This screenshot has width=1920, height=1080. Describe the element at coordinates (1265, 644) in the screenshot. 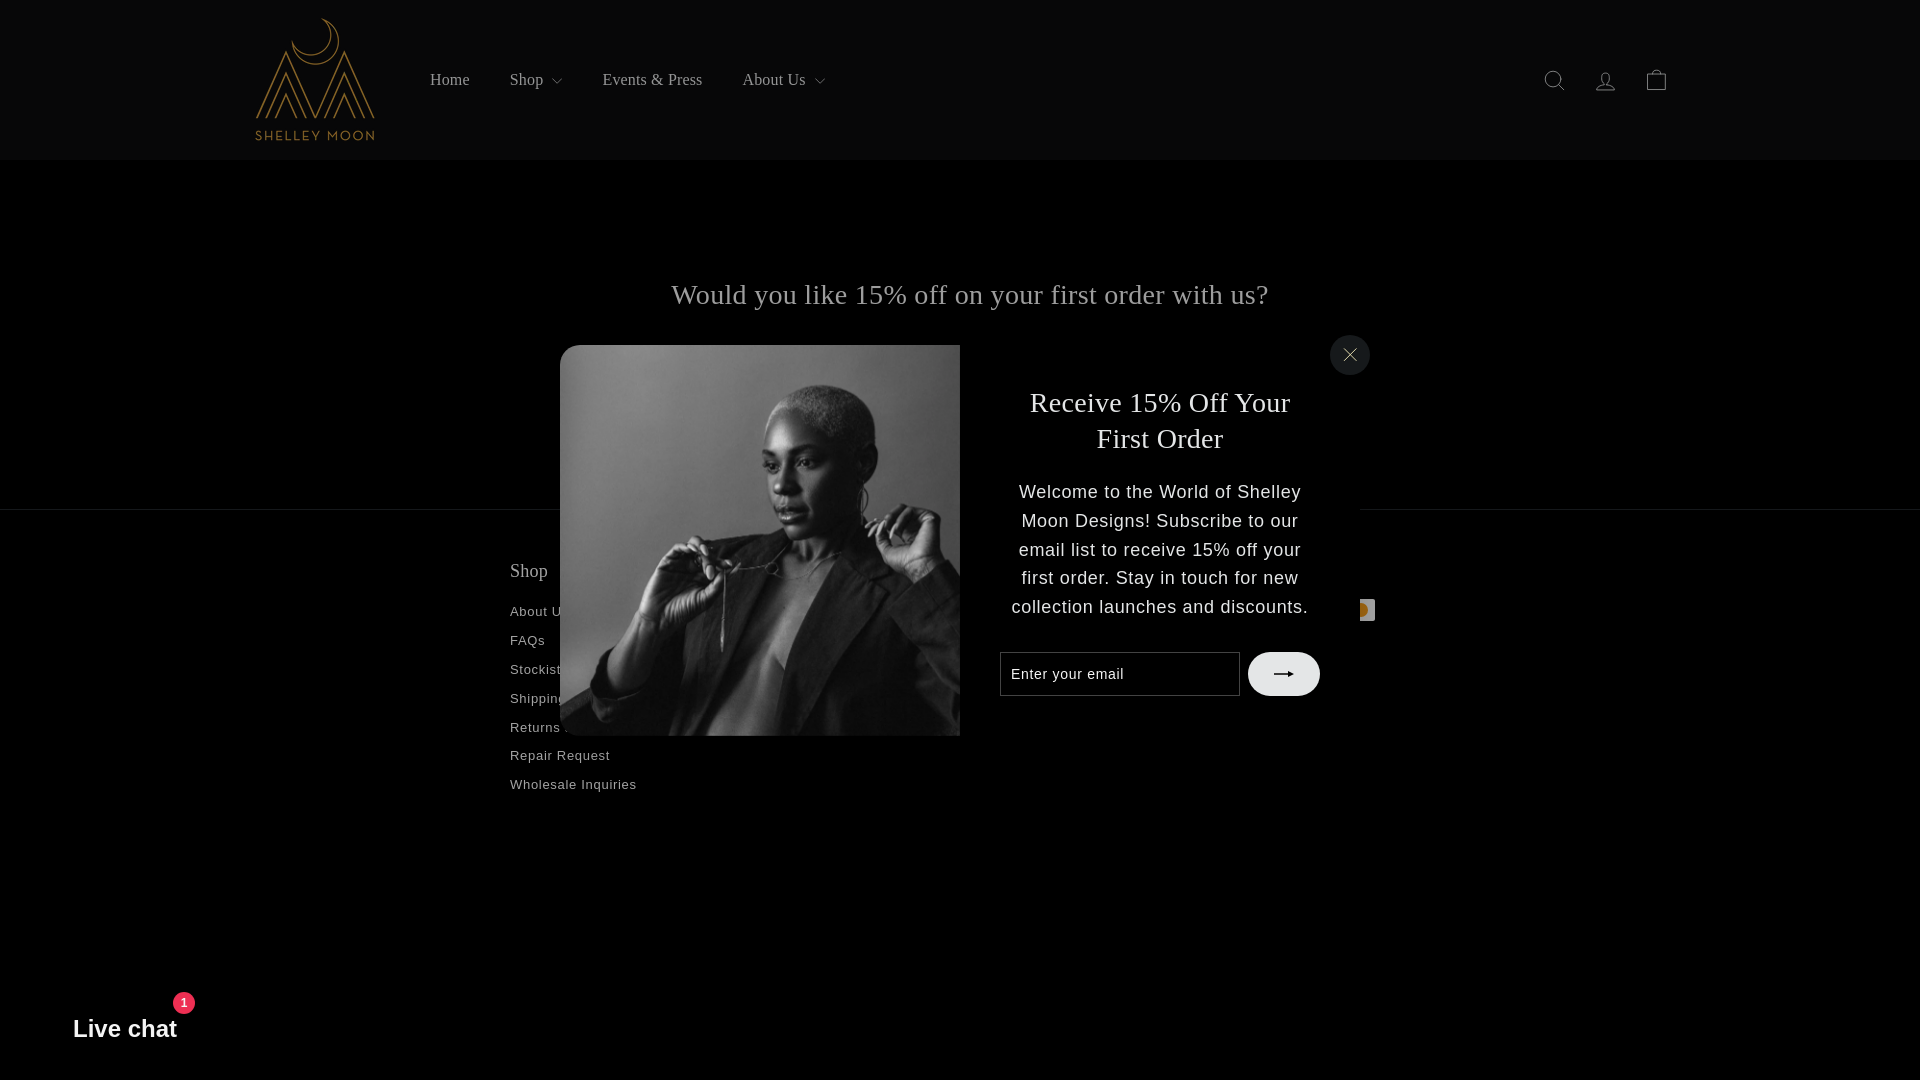

I see `Visa` at that location.